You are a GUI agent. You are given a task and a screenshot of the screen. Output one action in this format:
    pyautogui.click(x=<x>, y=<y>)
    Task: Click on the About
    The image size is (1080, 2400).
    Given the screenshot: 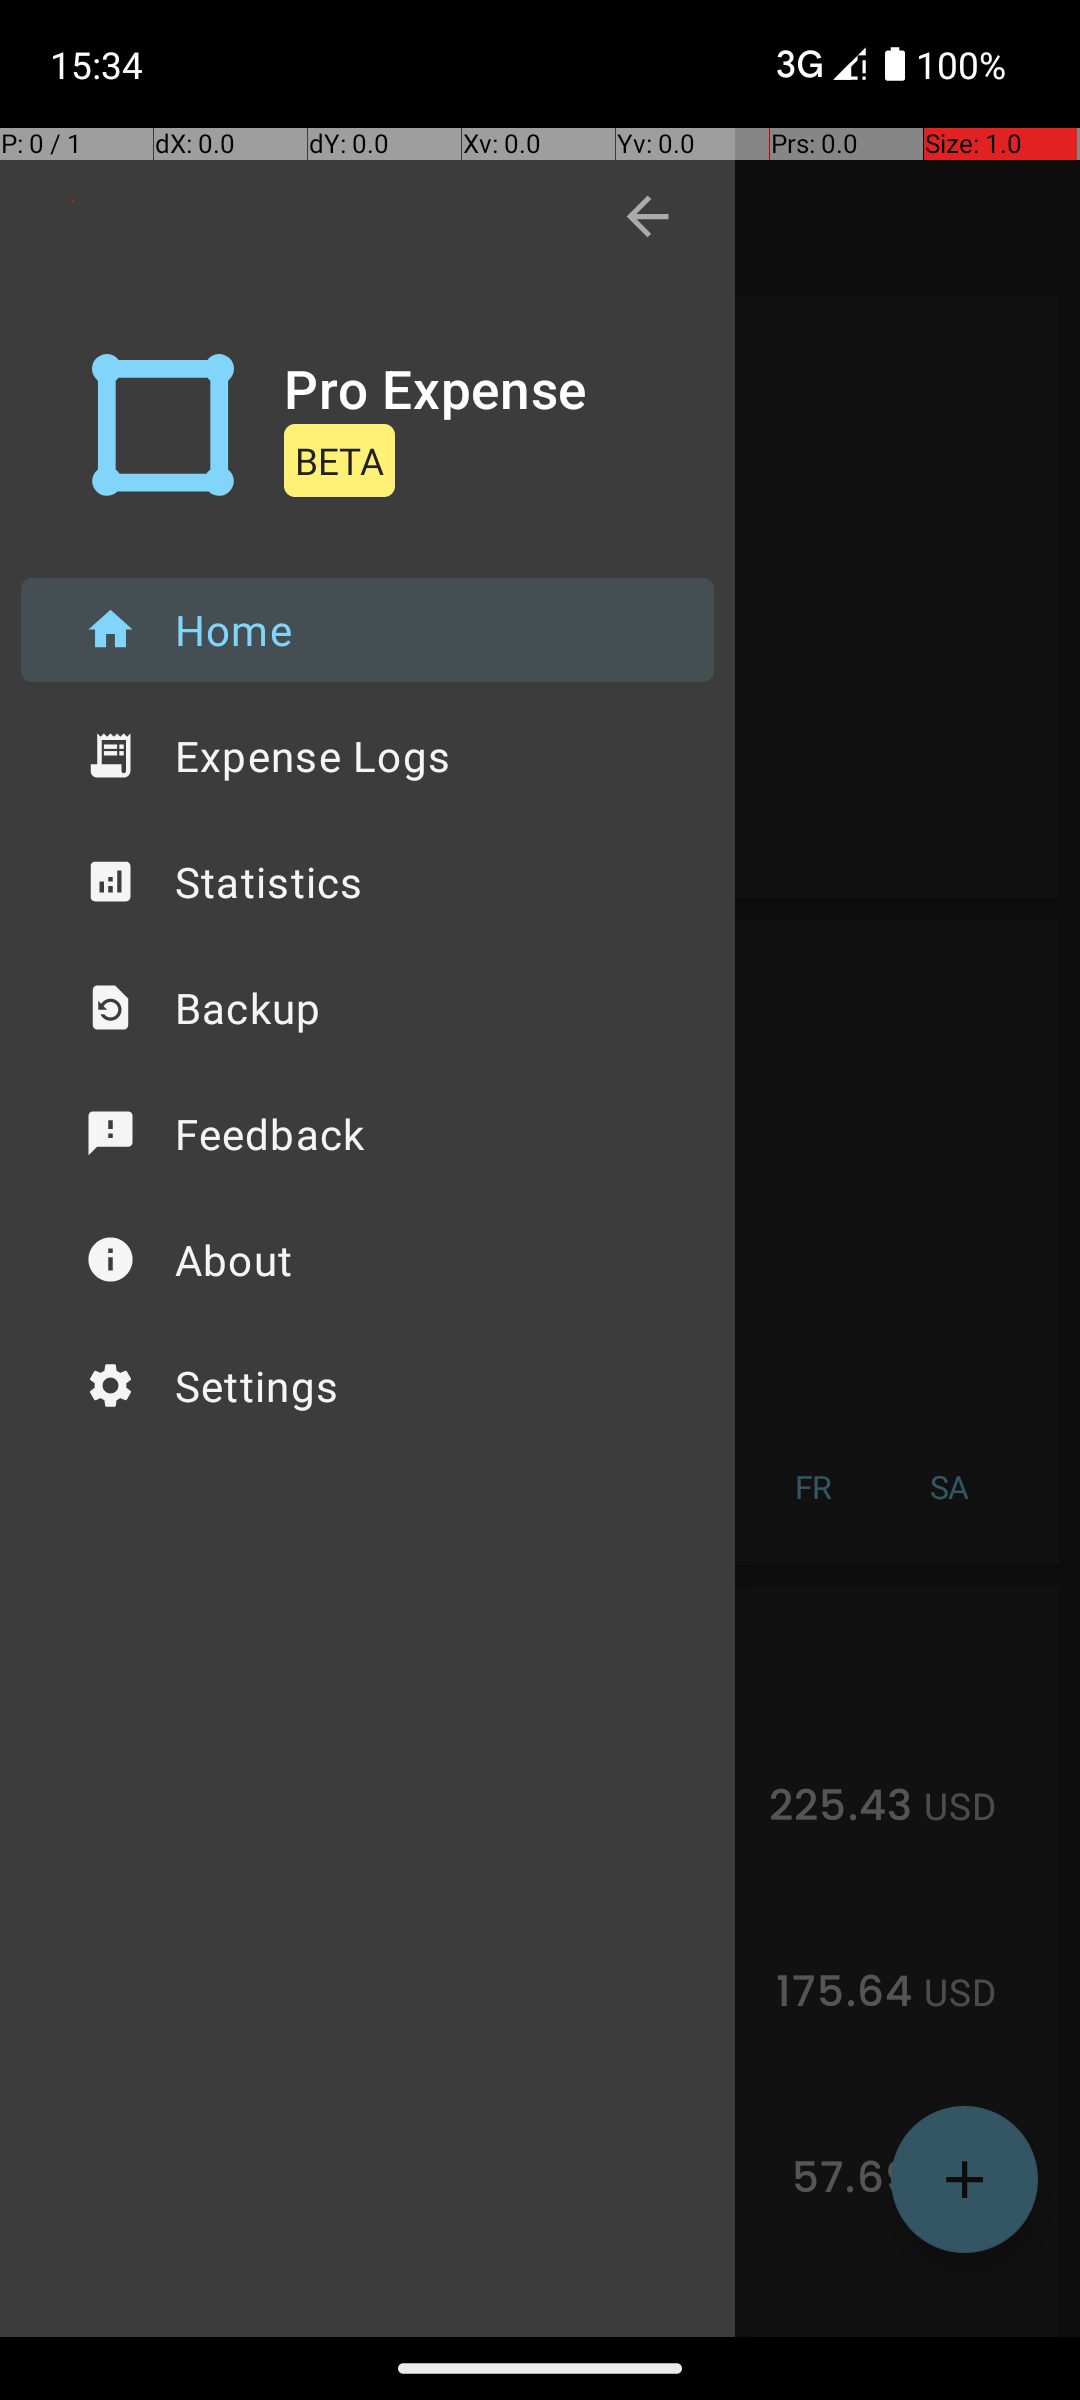 What is the action you would take?
    pyautogui.click(x=368, y=1260)
    